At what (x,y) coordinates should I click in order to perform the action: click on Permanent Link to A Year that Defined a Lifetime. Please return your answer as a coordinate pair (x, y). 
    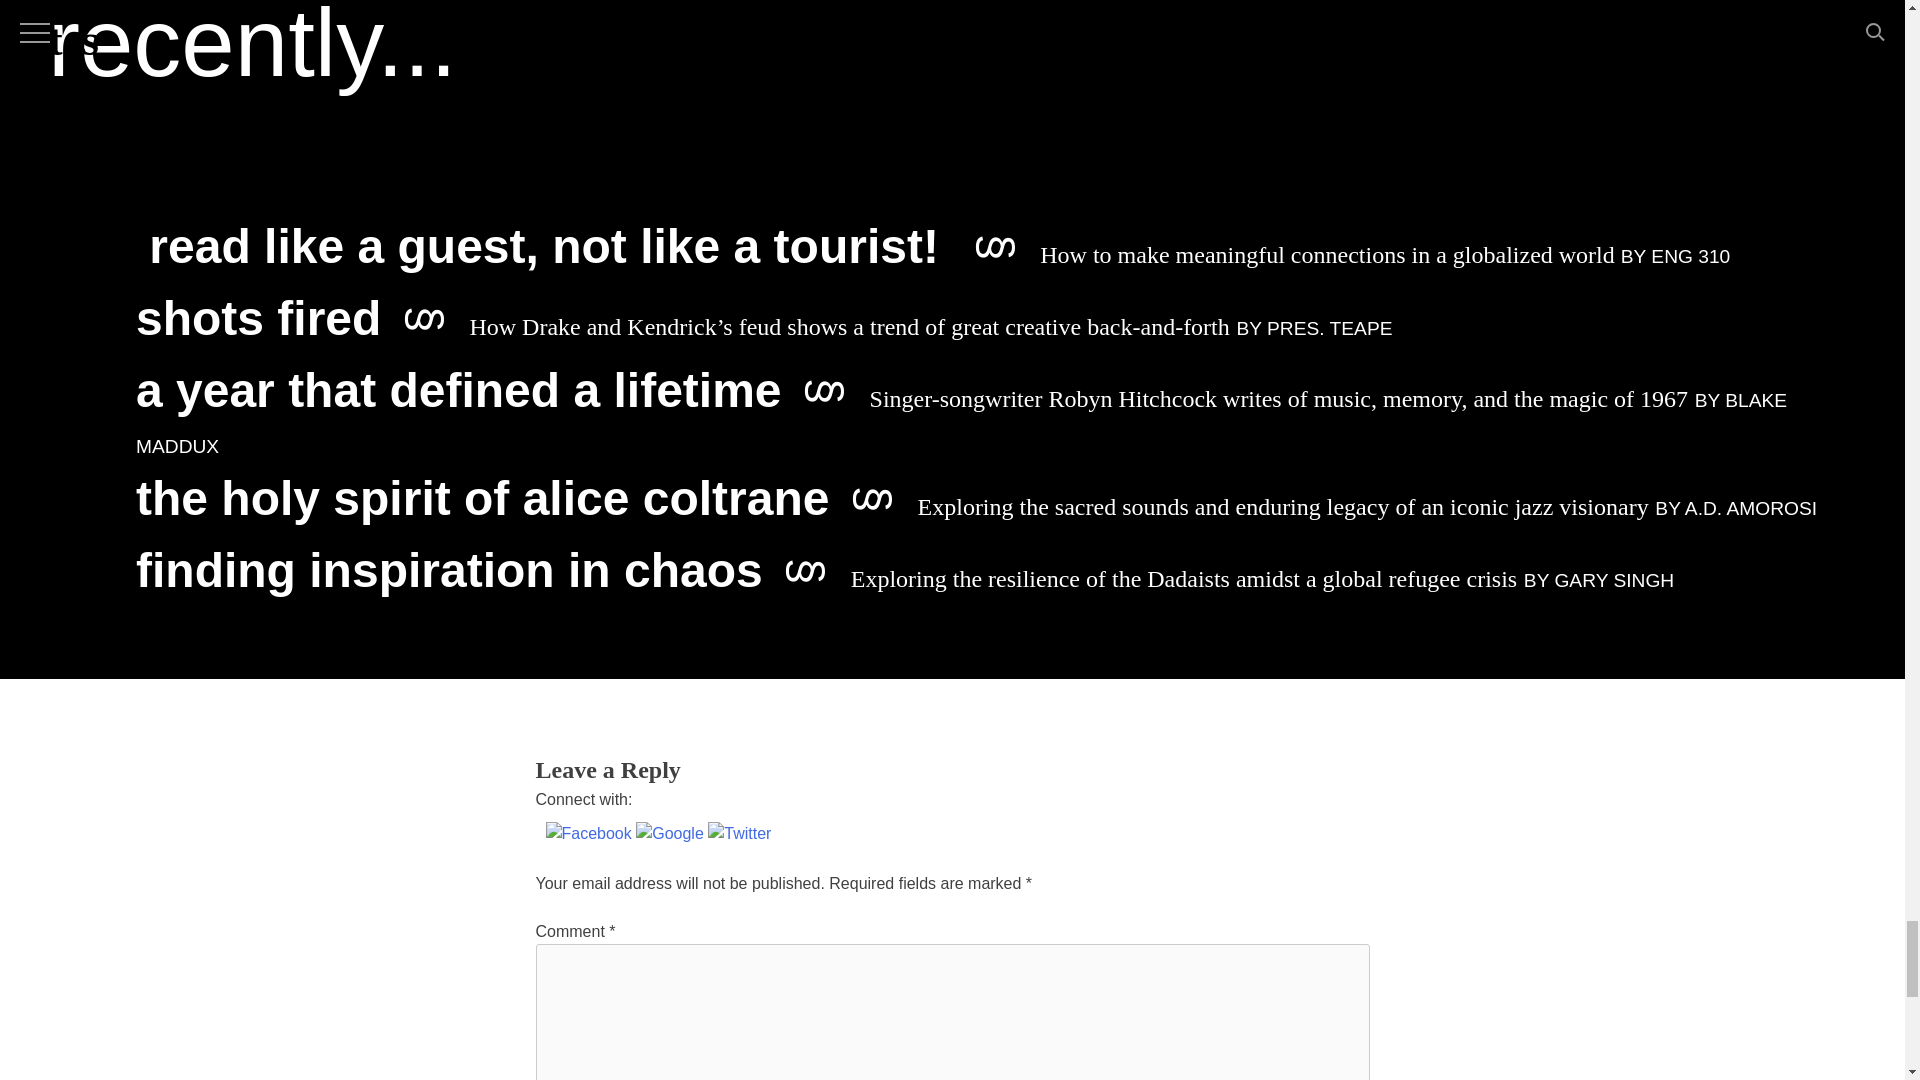
    Looking at the image, I should click on (962, 420).